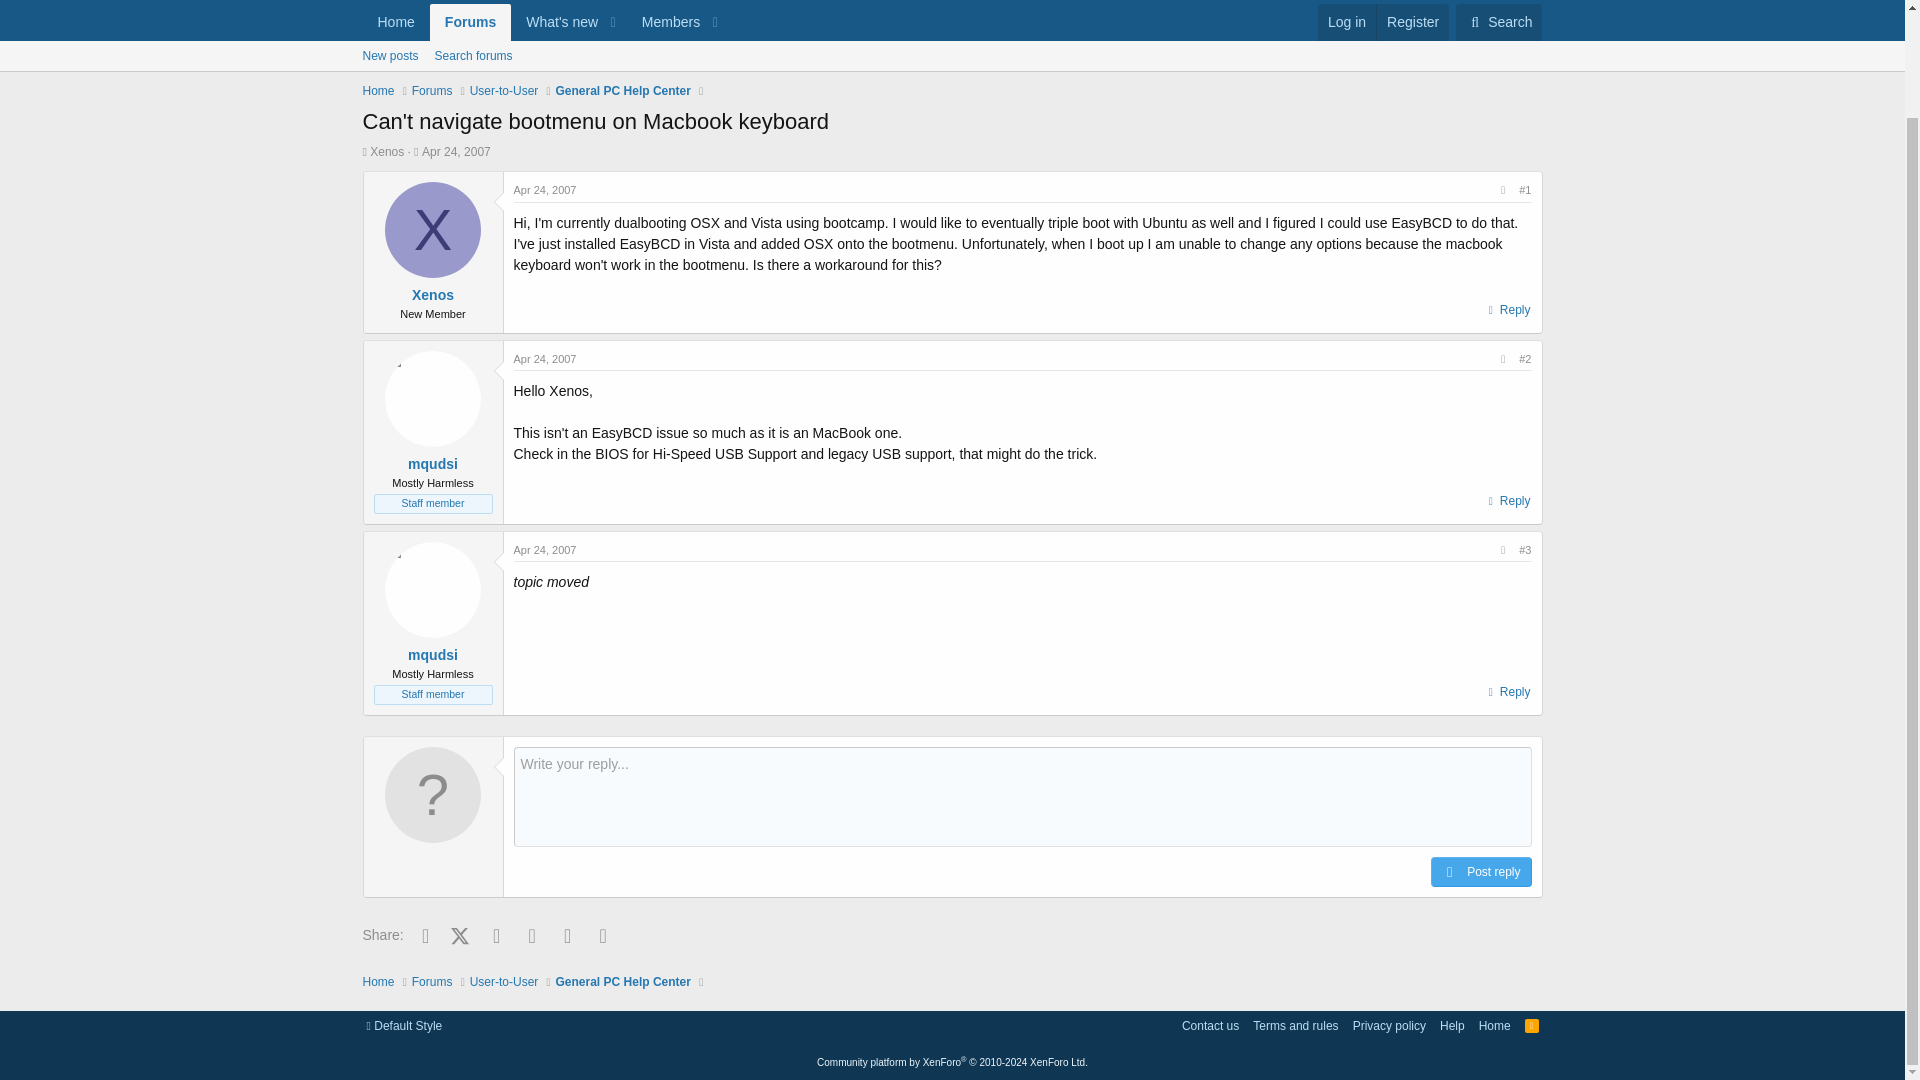 This screenshot has width=1920, height=1080. Describe the element at coordinates (1498, 22) in the screenshot. I see `Search` at that location.